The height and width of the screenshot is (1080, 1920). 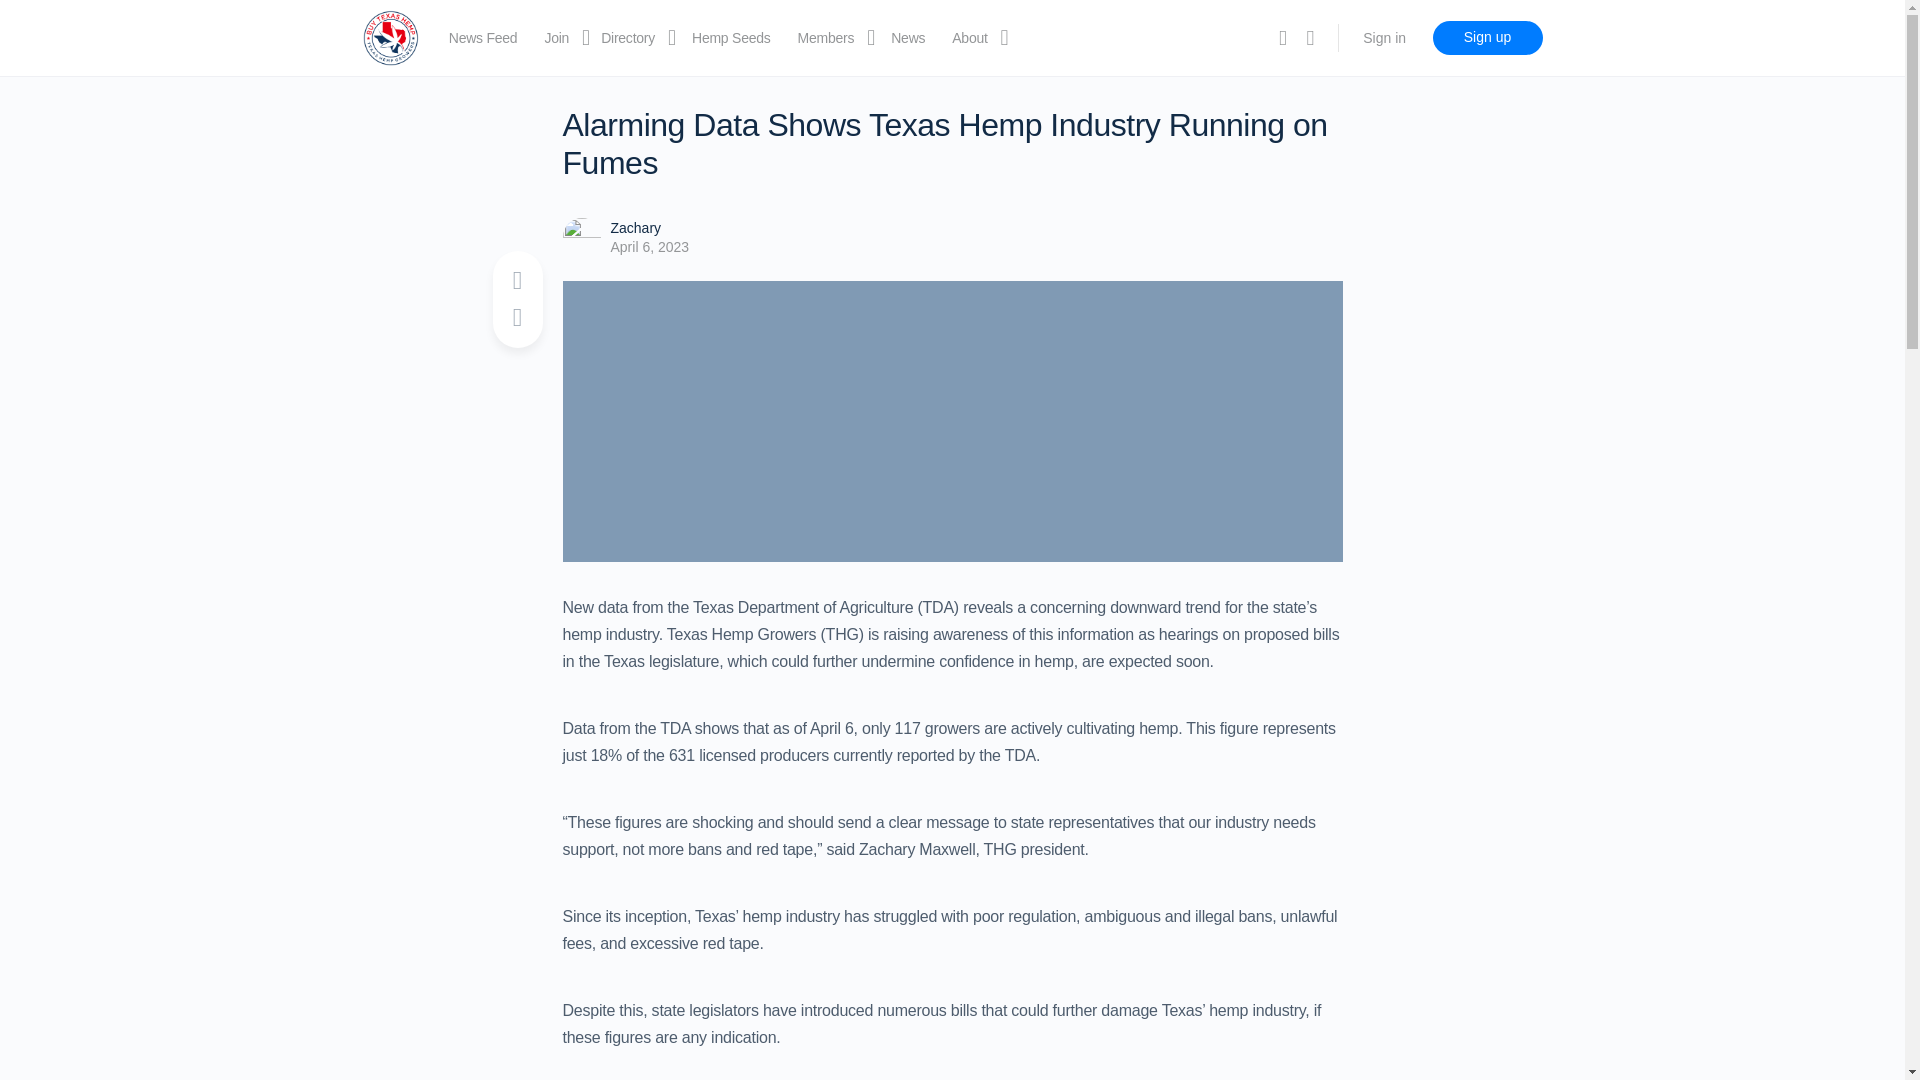 I want to click on Sign up, so click(x=1486, y=38).